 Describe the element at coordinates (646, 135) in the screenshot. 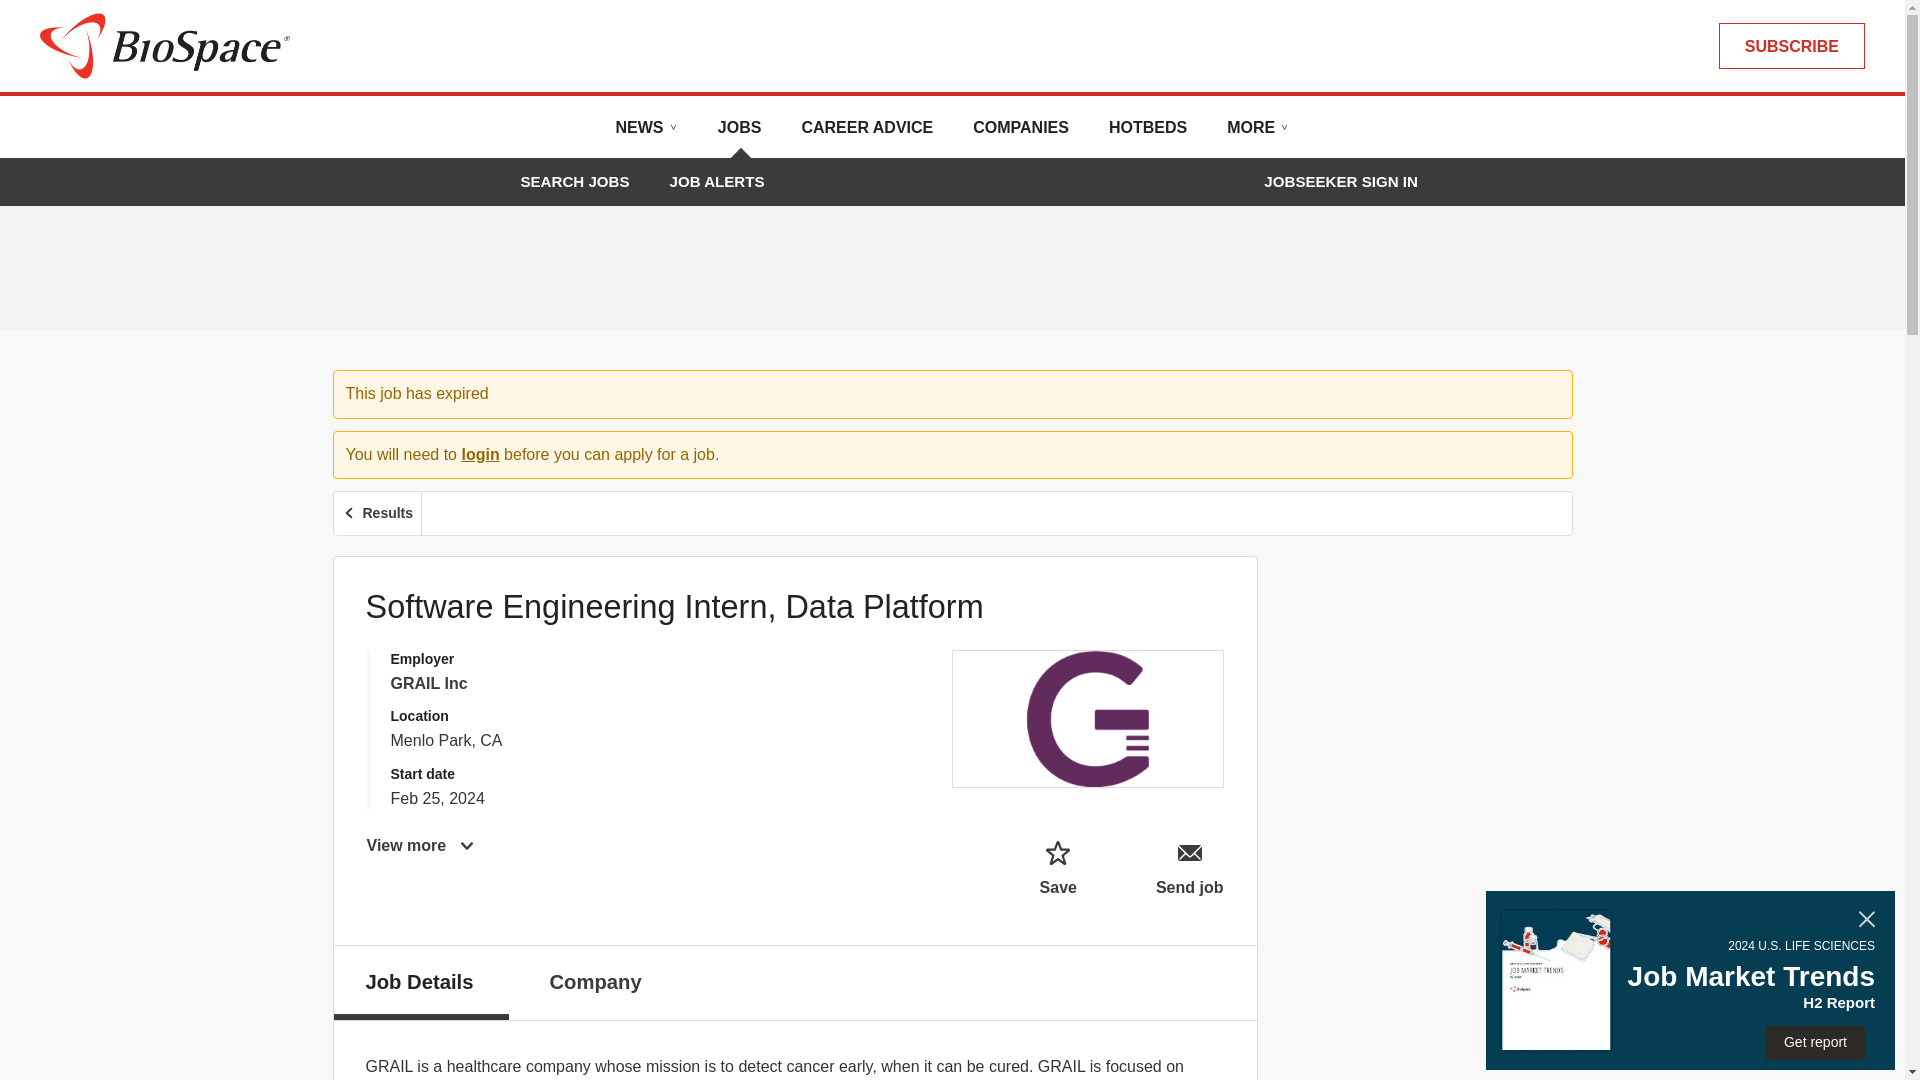

I see `NEWS` at that location.